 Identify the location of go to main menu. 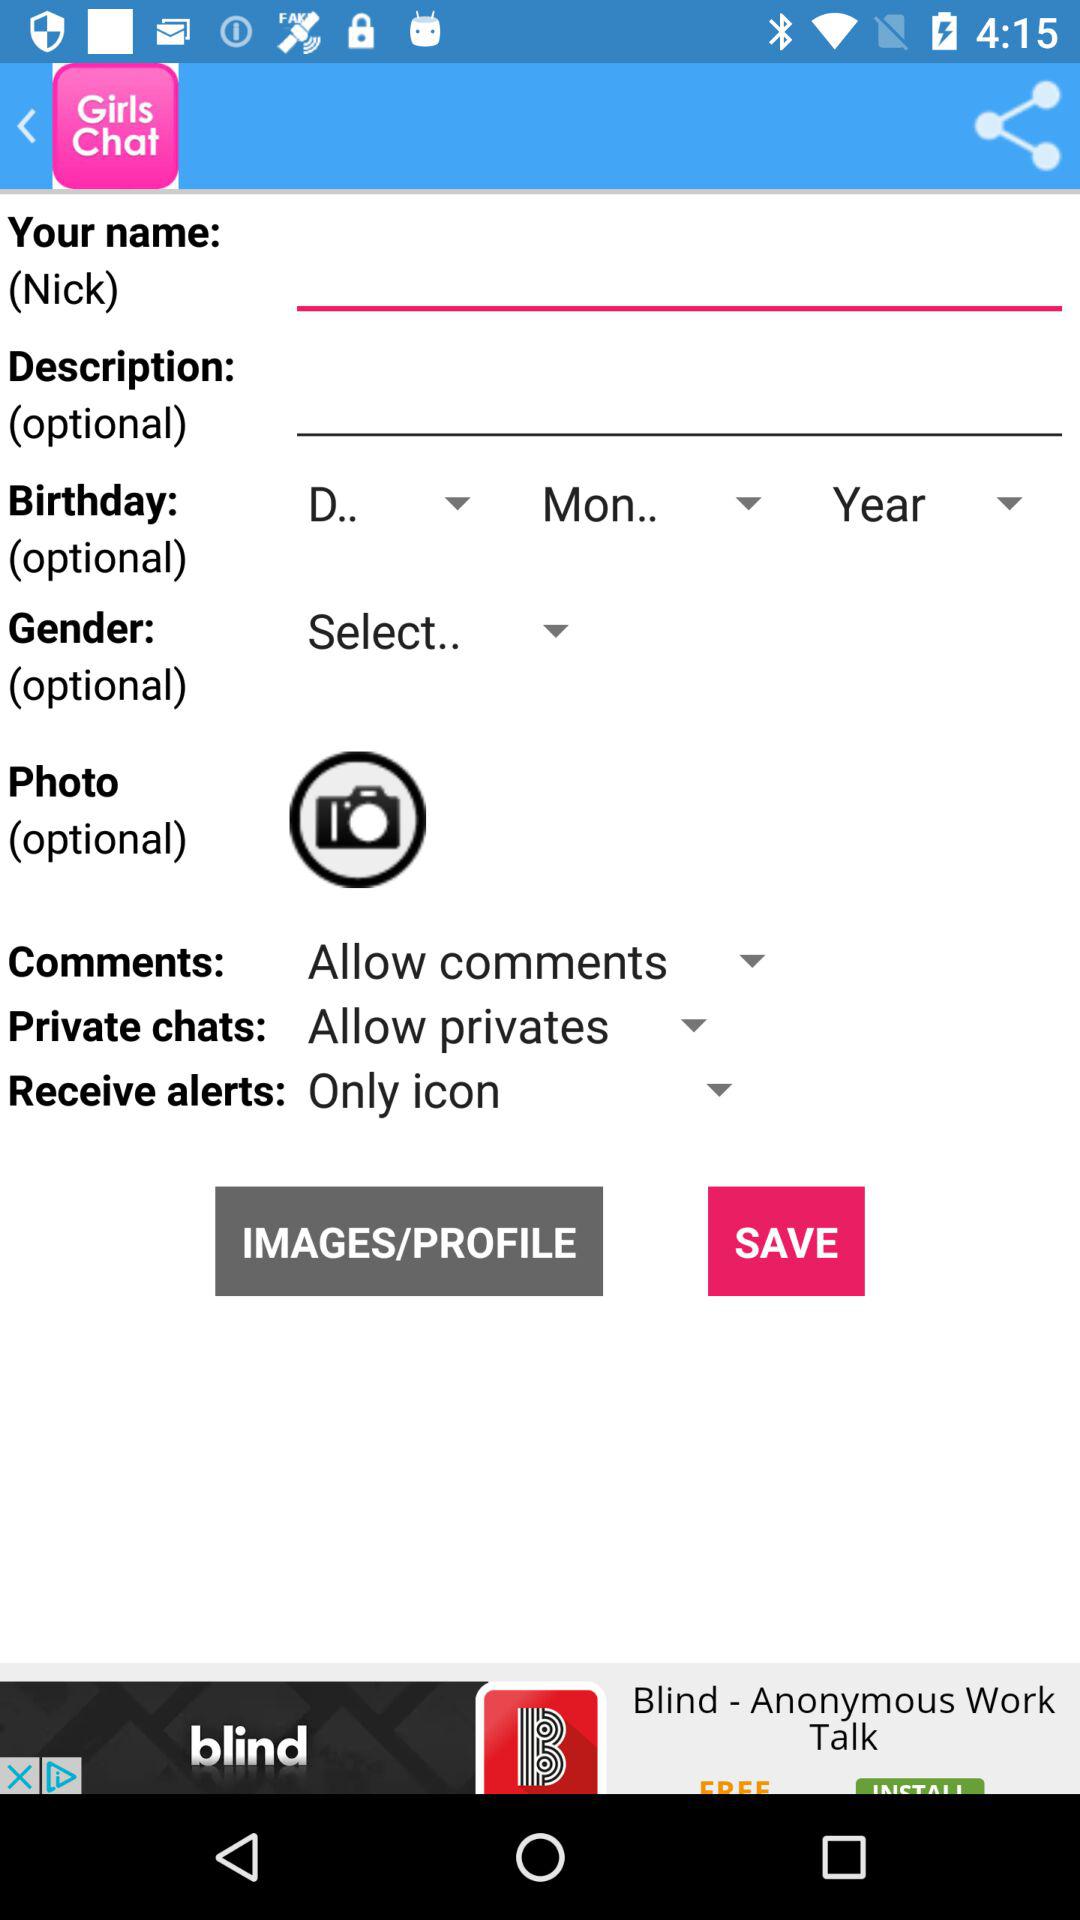
(115, 126).